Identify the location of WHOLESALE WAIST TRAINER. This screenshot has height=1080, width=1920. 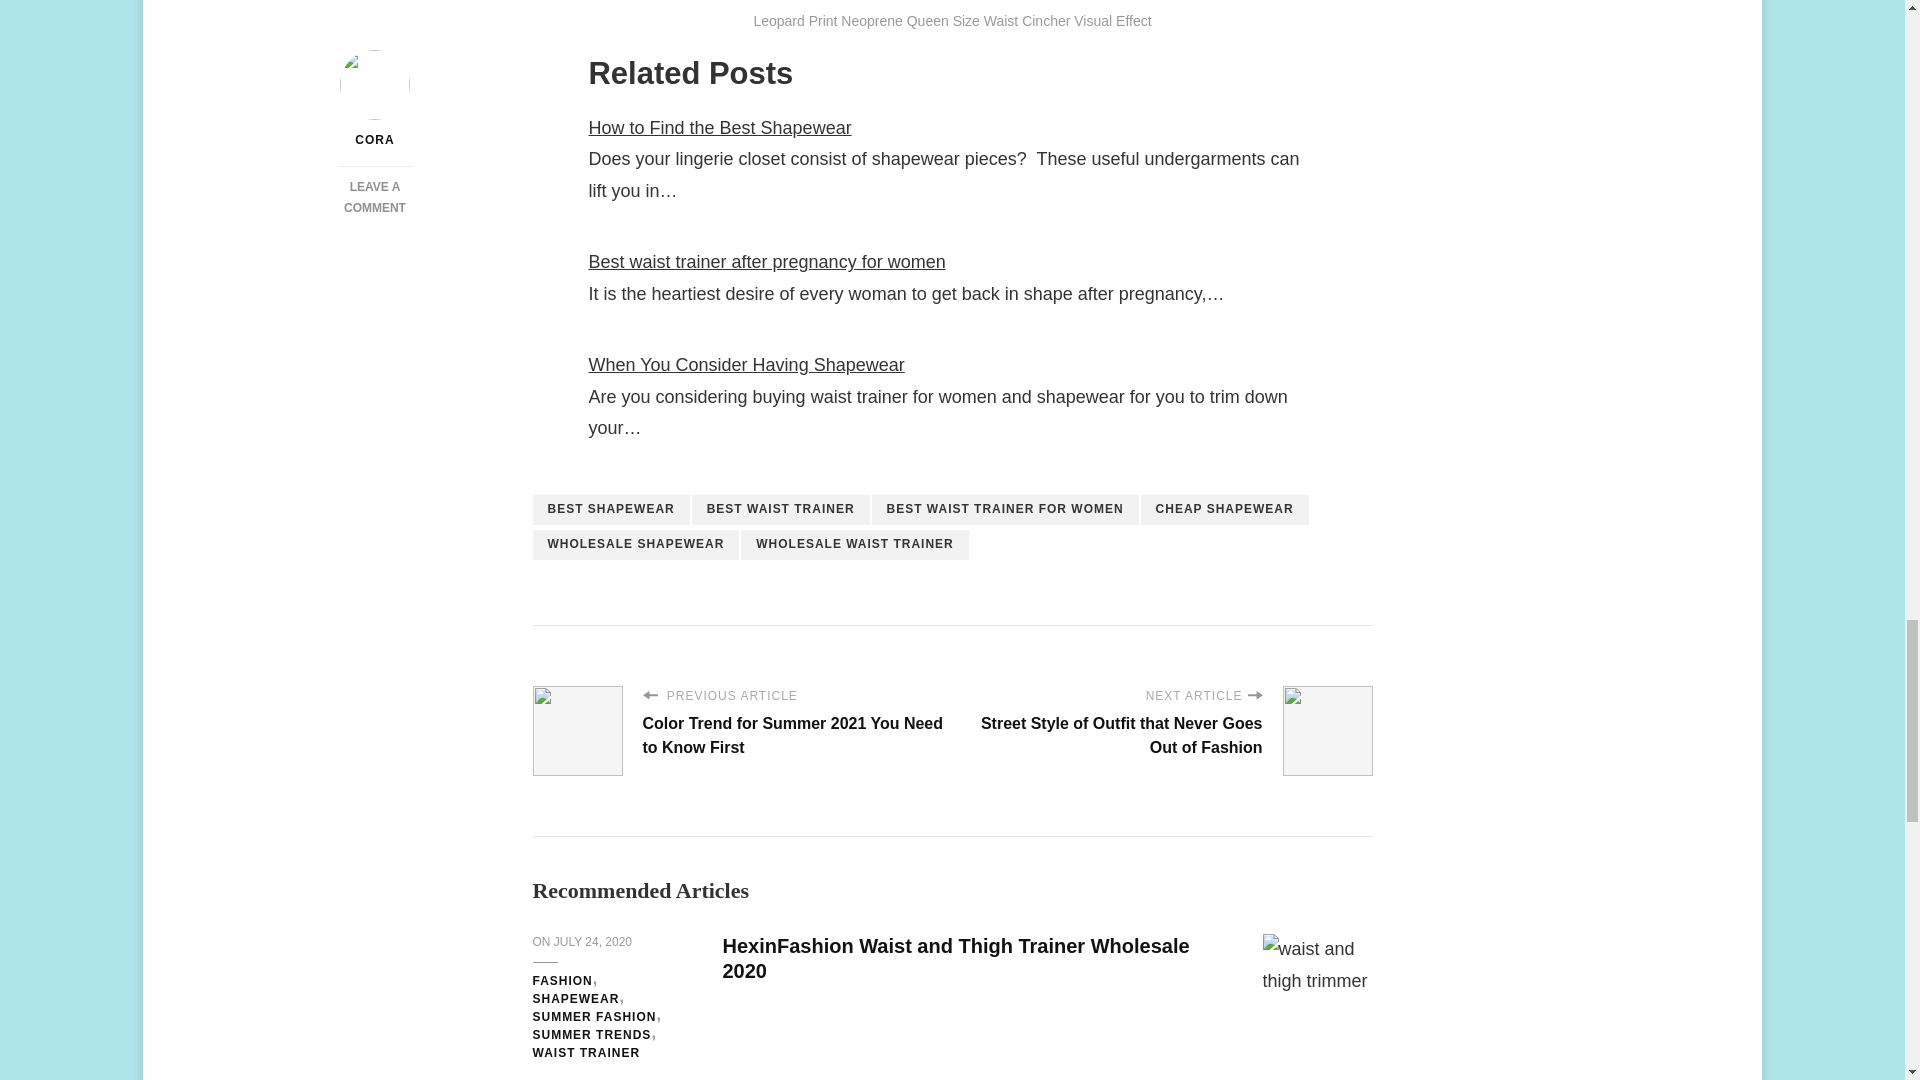
(854, 545).